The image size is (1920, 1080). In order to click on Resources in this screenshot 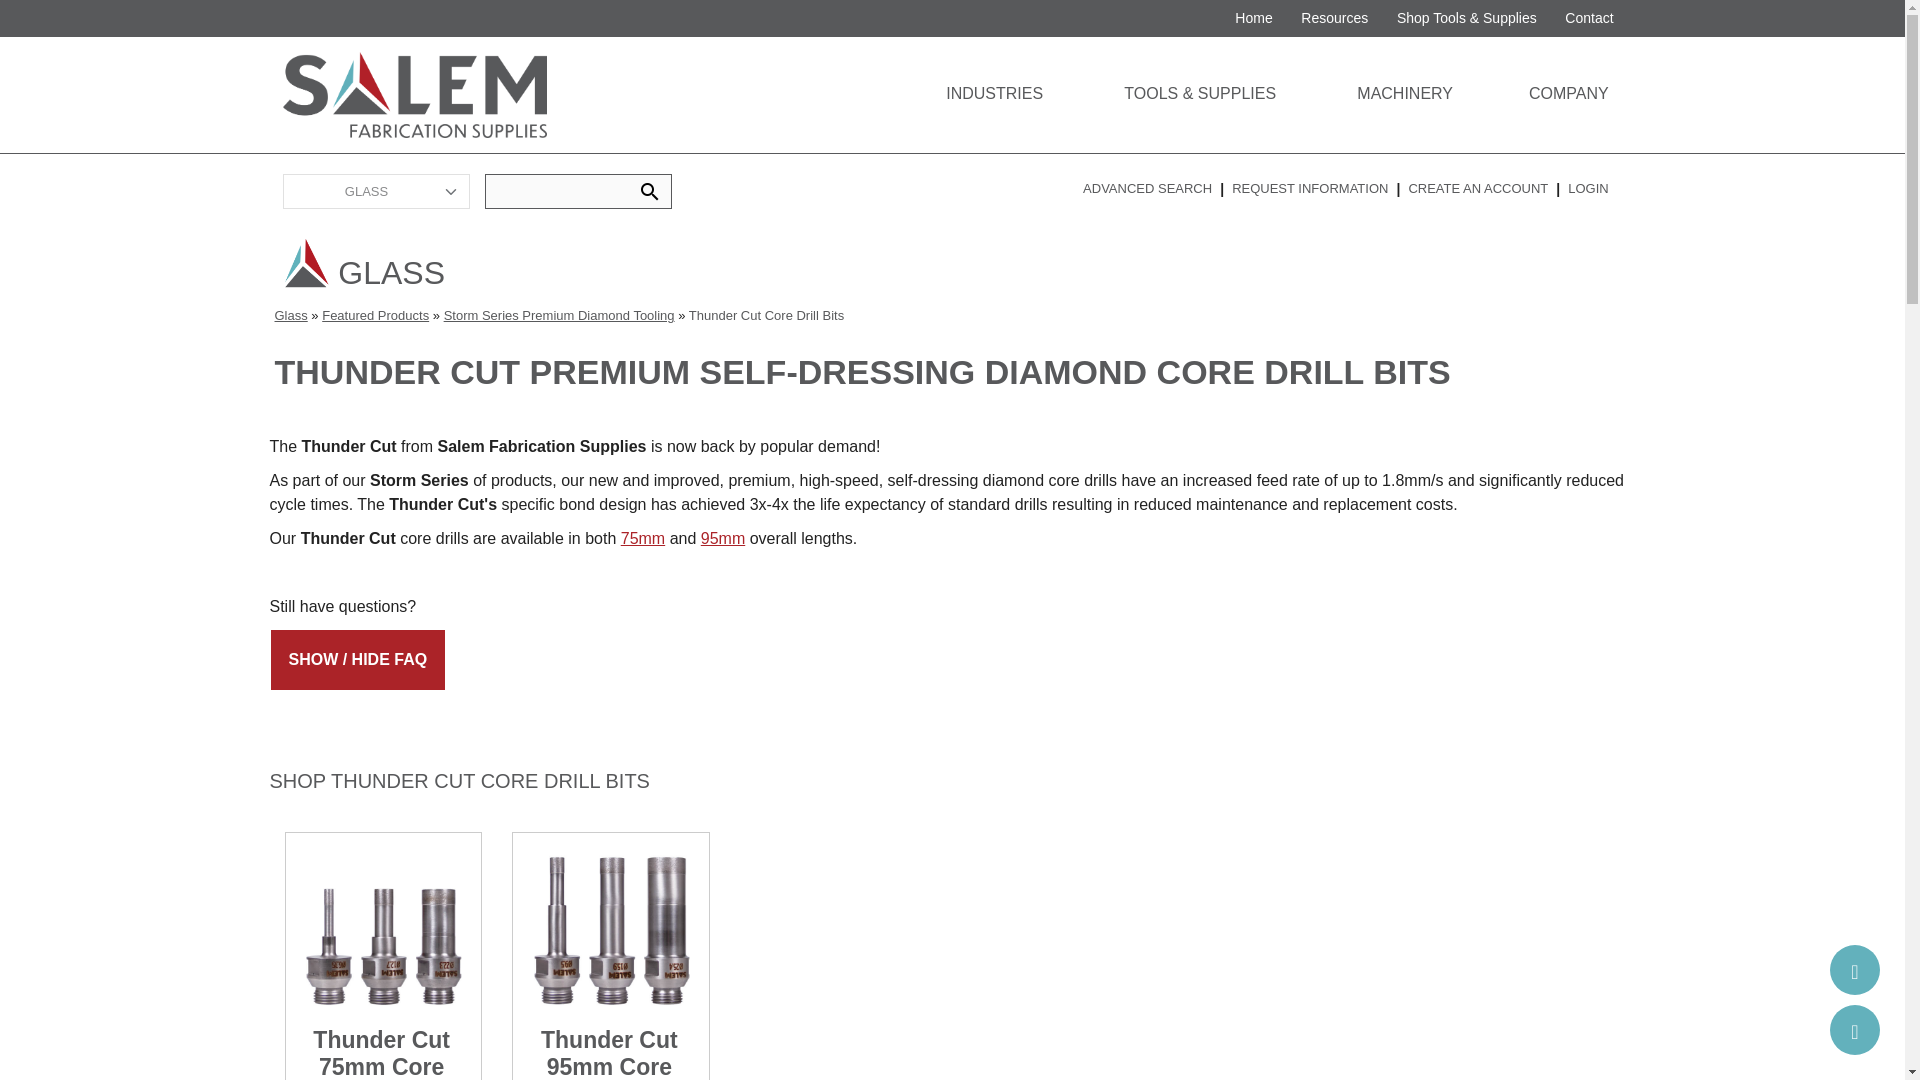, I will do `click(1334, 18)`.